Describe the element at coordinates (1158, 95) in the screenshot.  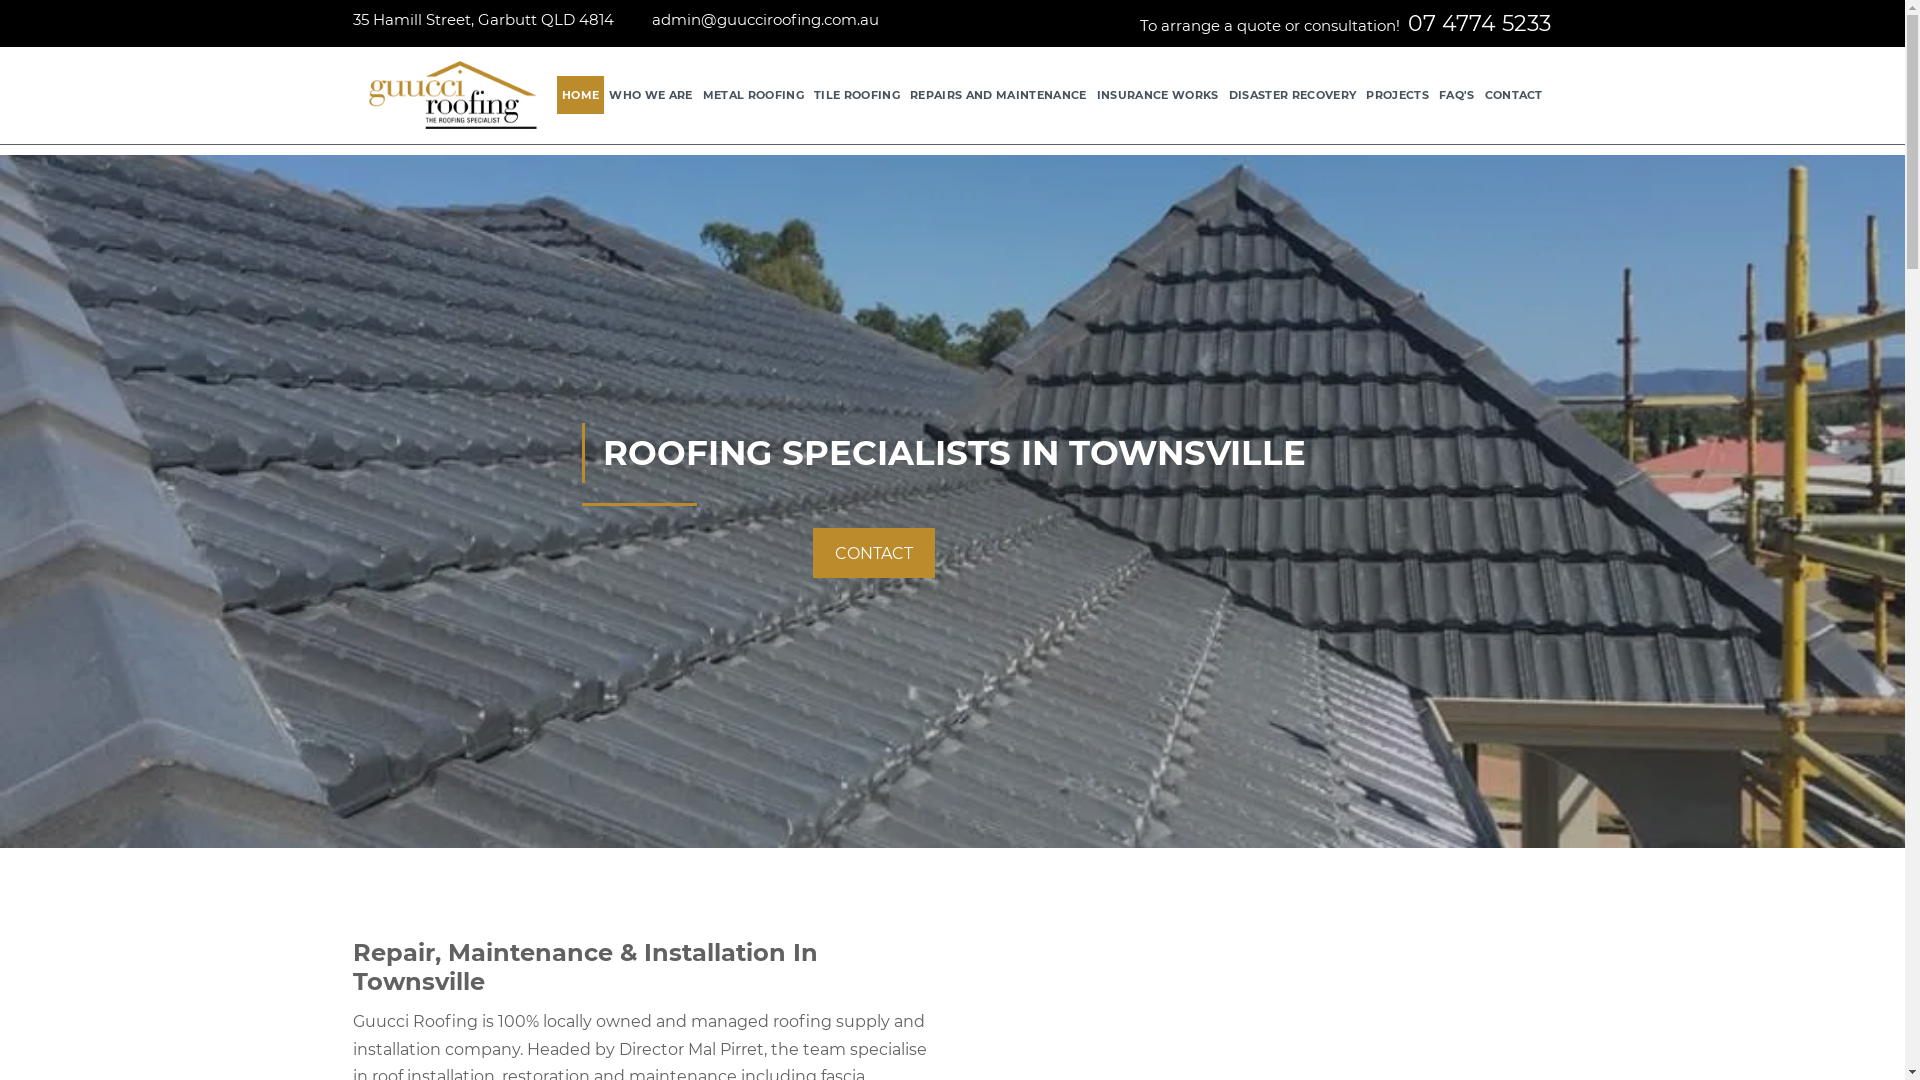
I see `INSURANCE WORKS` at that location.